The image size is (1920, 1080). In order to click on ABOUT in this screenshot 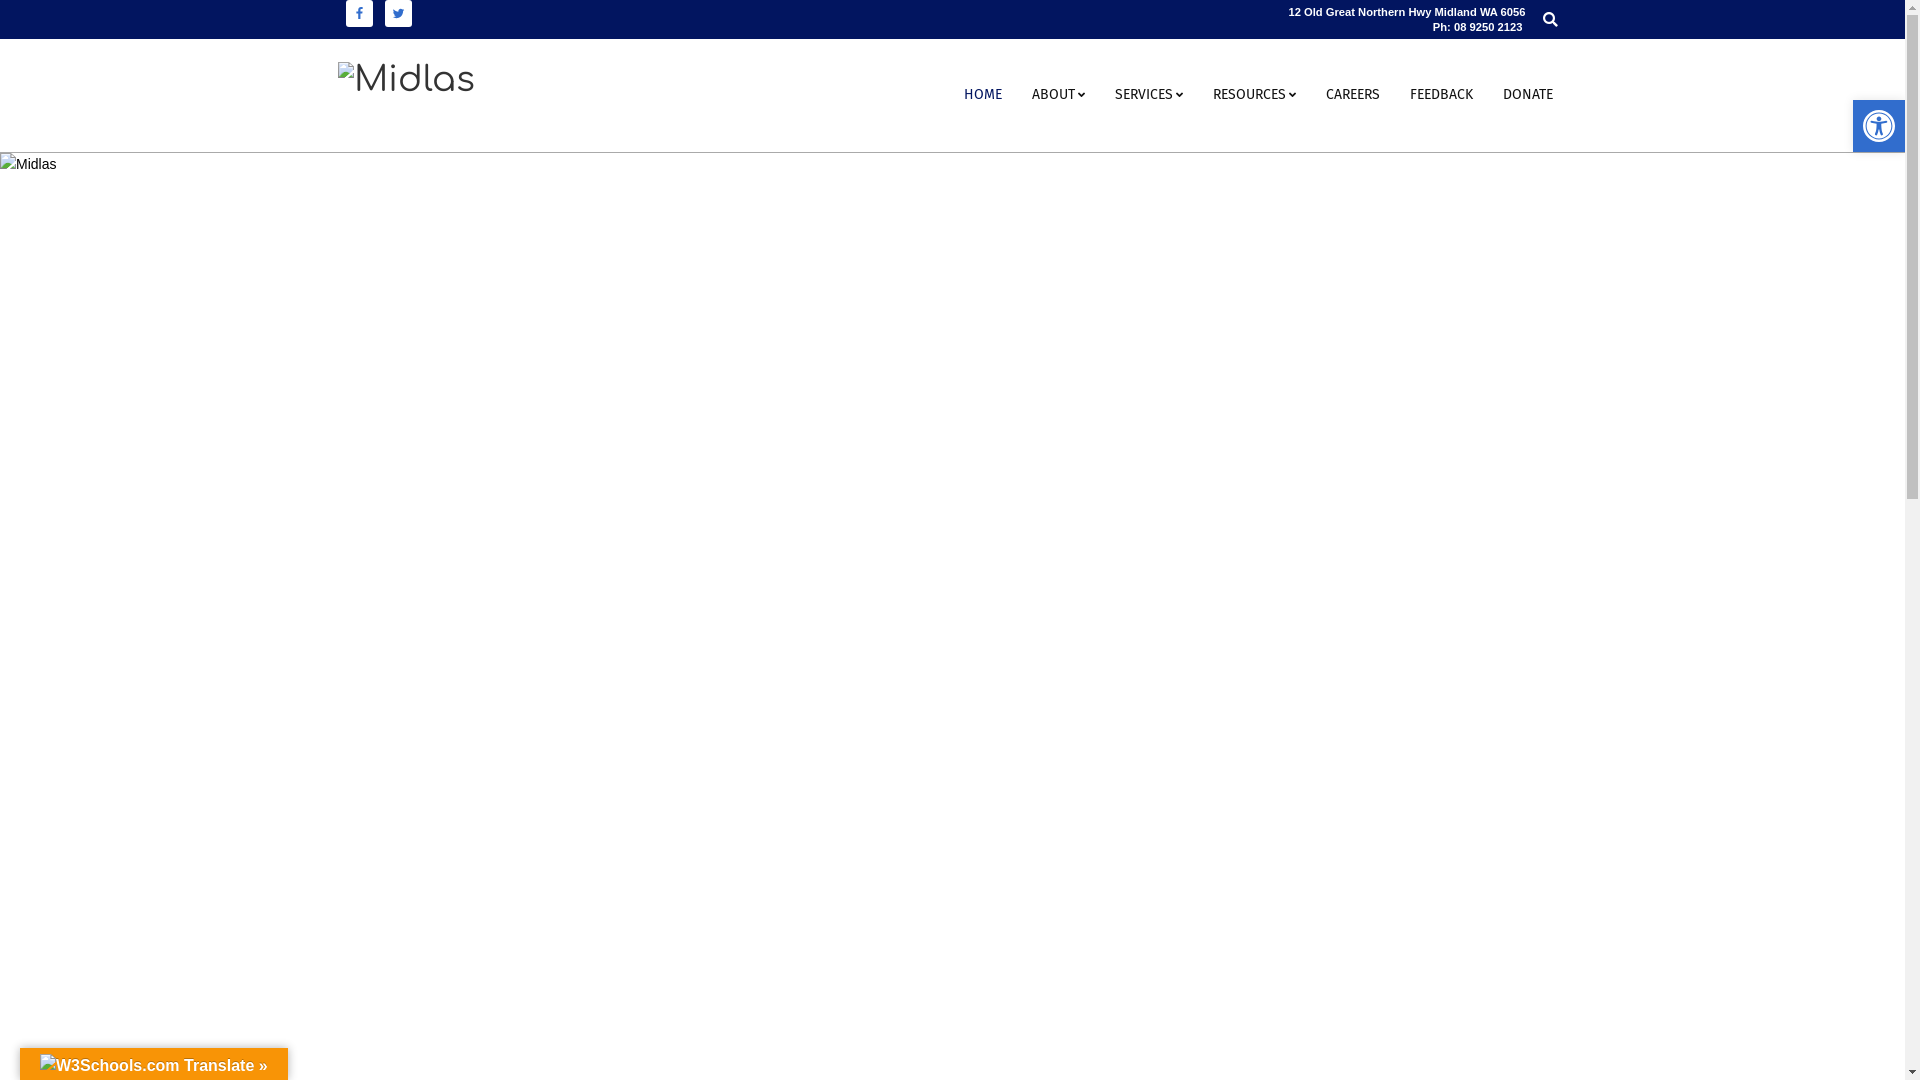, I will do `click(1058, 96)`.